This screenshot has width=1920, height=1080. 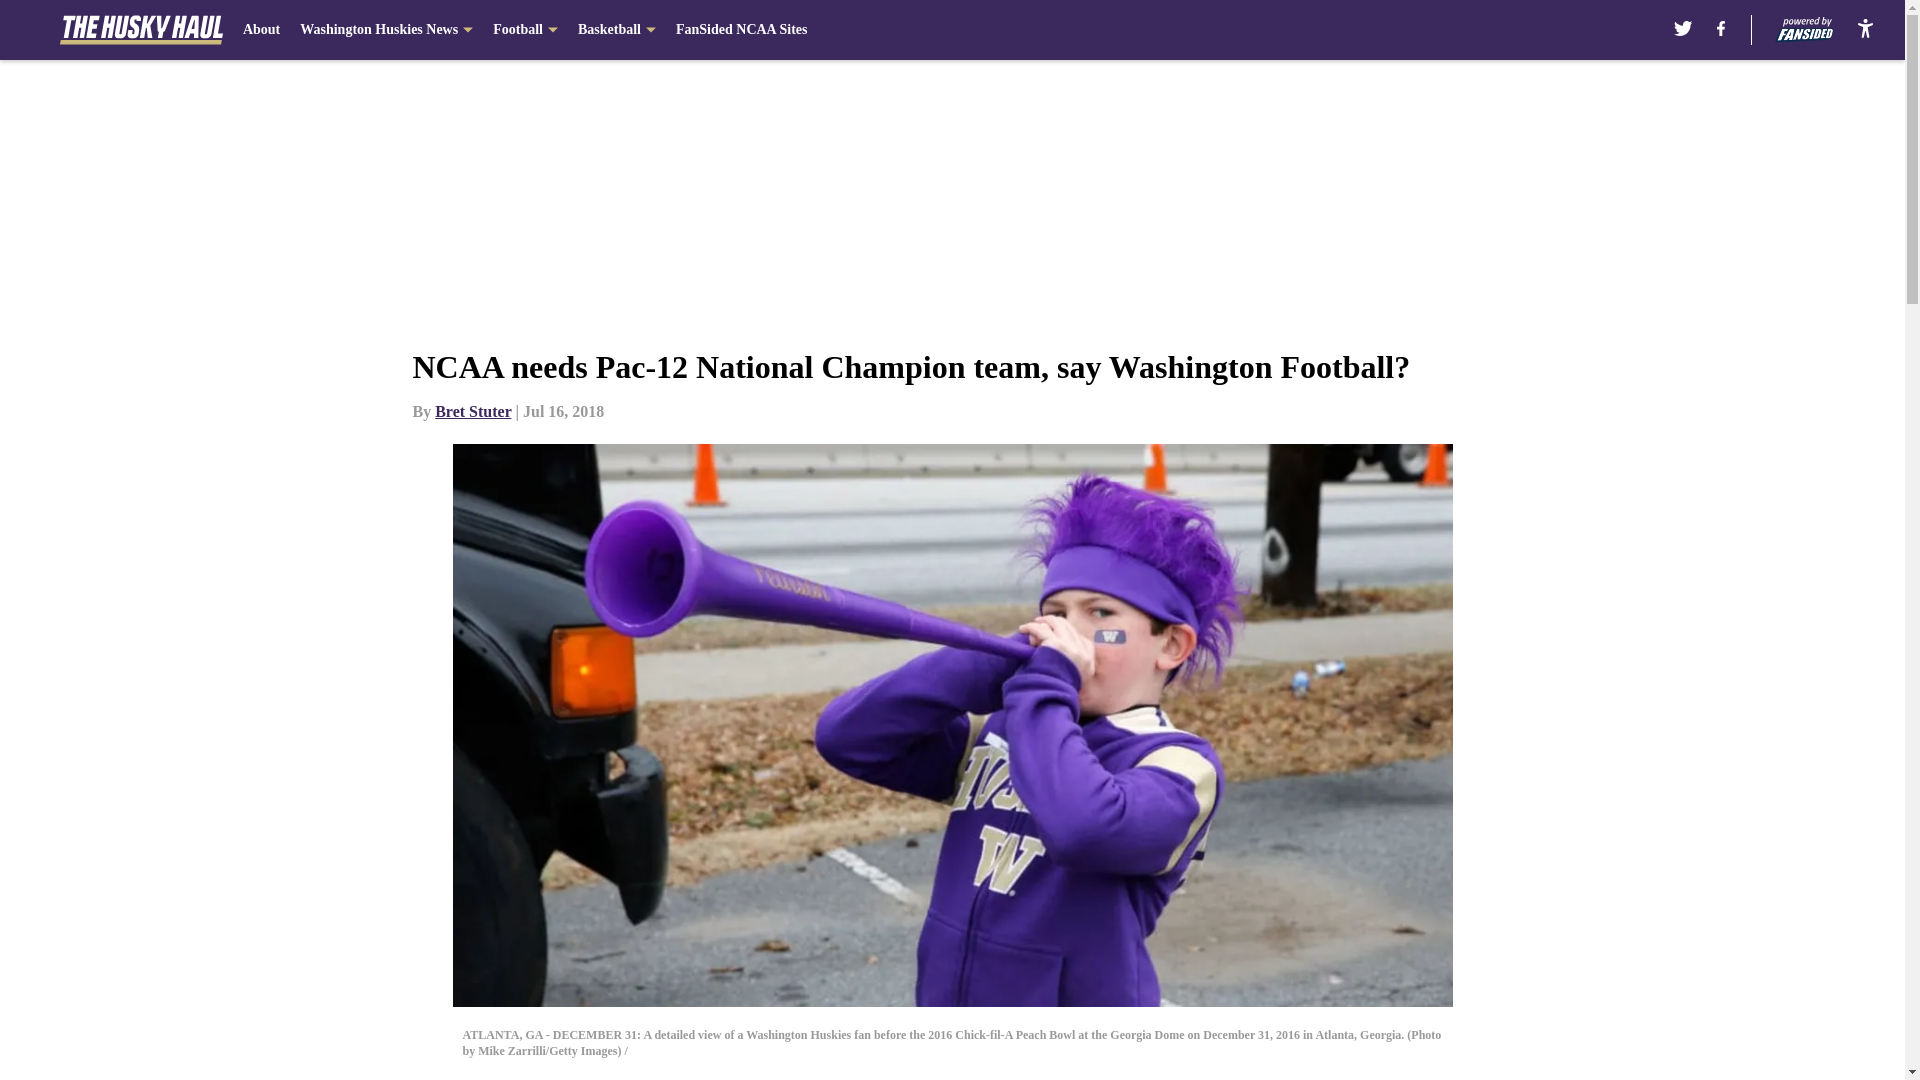 What do you see at coordinates (472, 411) in the screenshot?
I see `Bret Stuter` at bounding box center [472, 411].